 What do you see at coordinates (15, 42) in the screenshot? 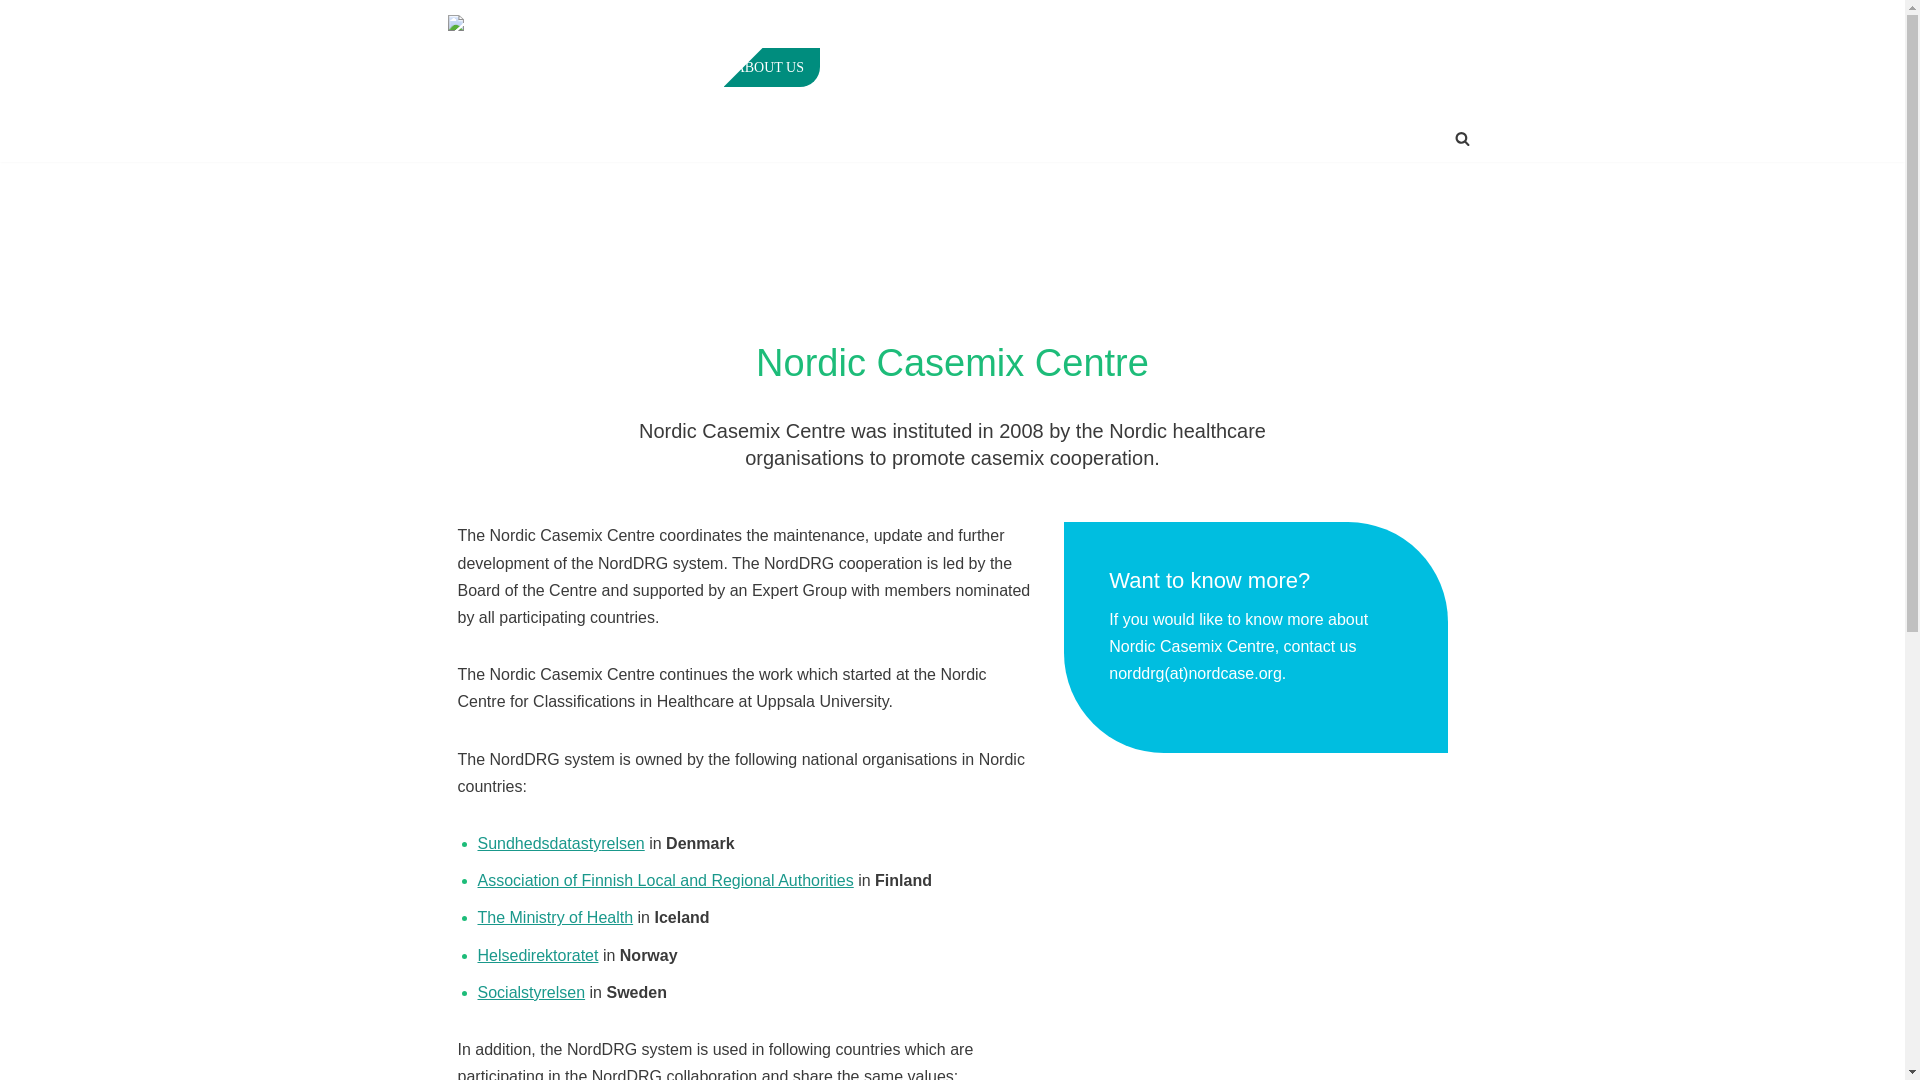
I see `Skip to content` at bounding box center [15, 42].